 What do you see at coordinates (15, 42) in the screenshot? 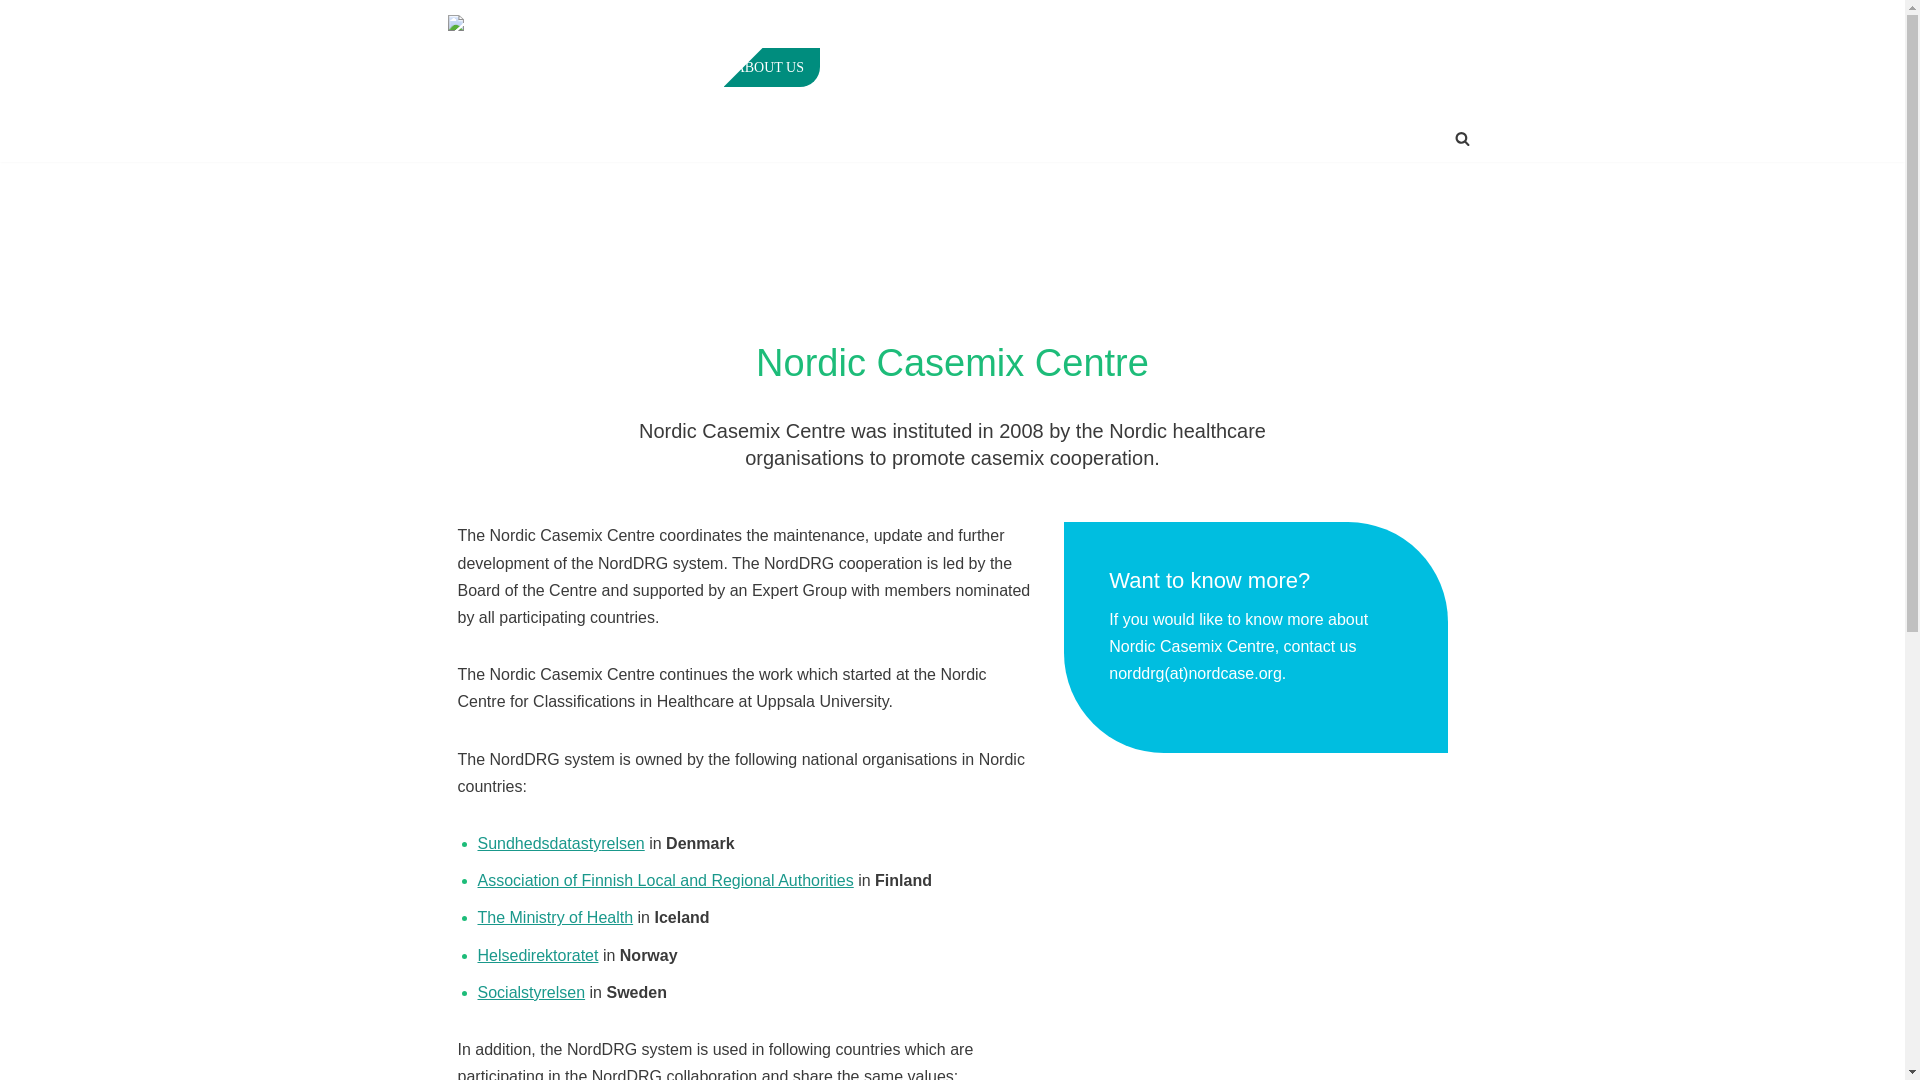
I see `Skip to content` at bounding box center [15, 42].